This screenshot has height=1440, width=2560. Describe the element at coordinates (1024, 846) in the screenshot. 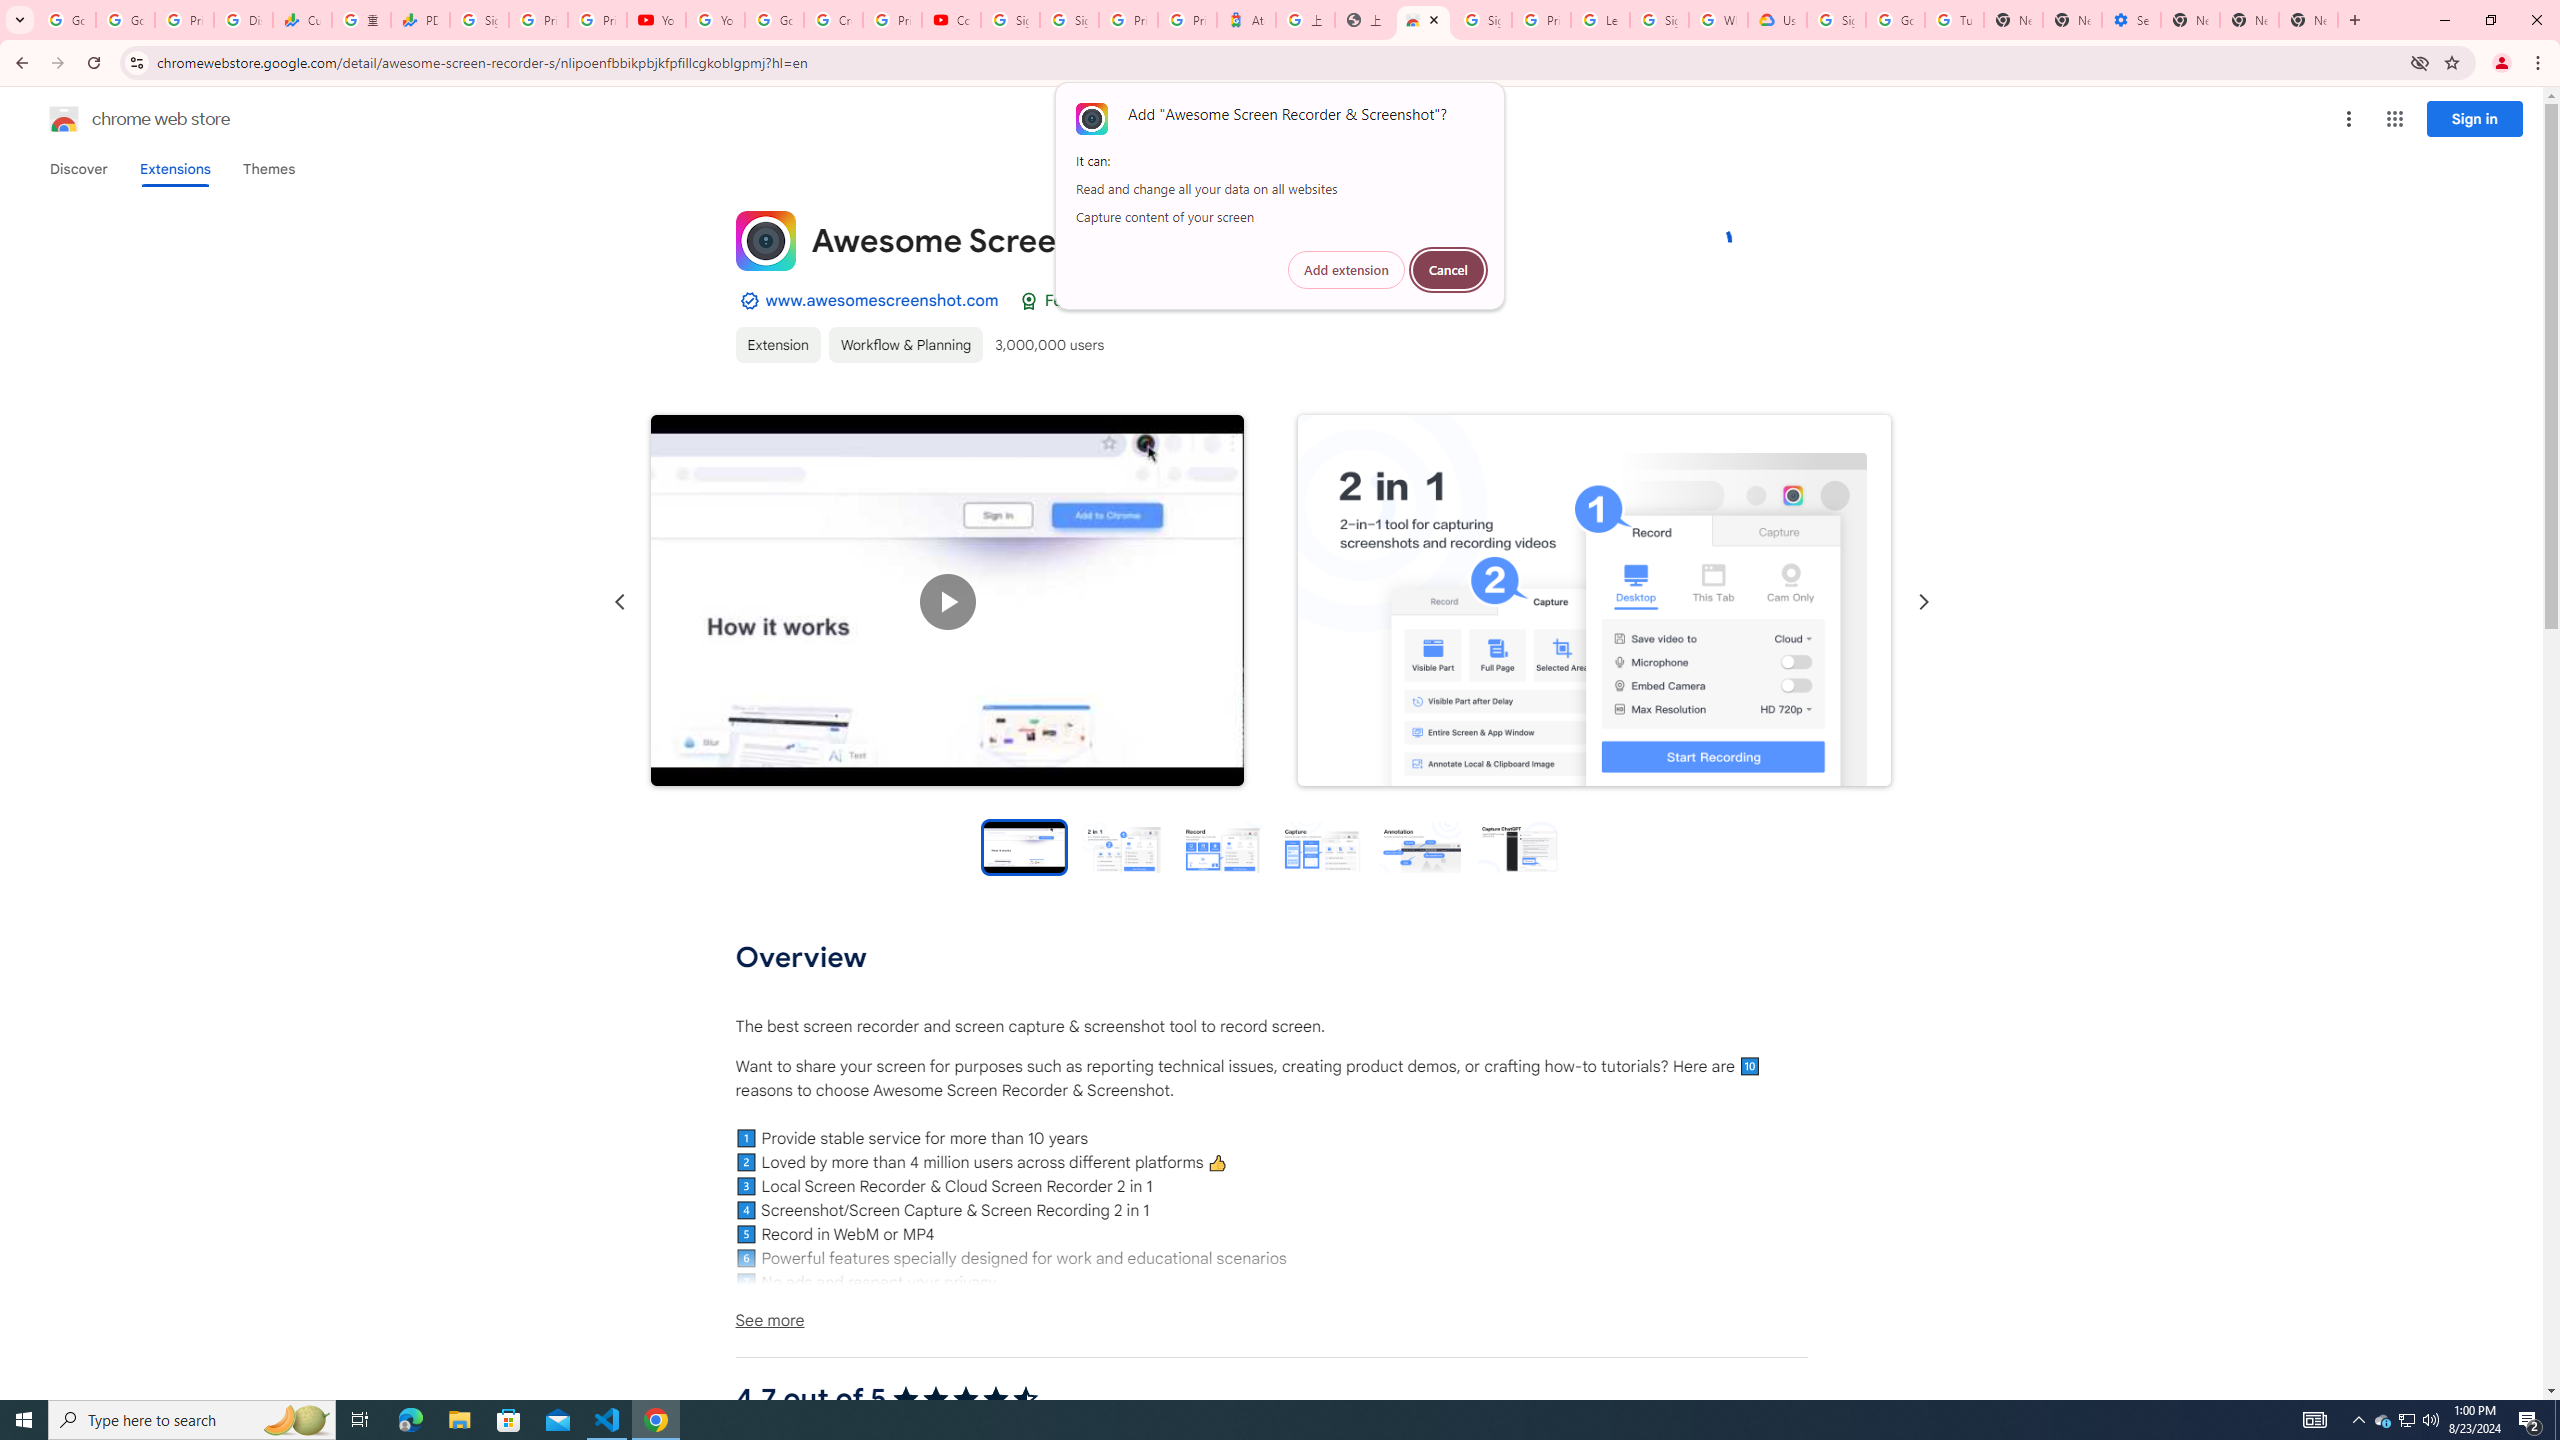

I see `Preview slide 1` at that location.